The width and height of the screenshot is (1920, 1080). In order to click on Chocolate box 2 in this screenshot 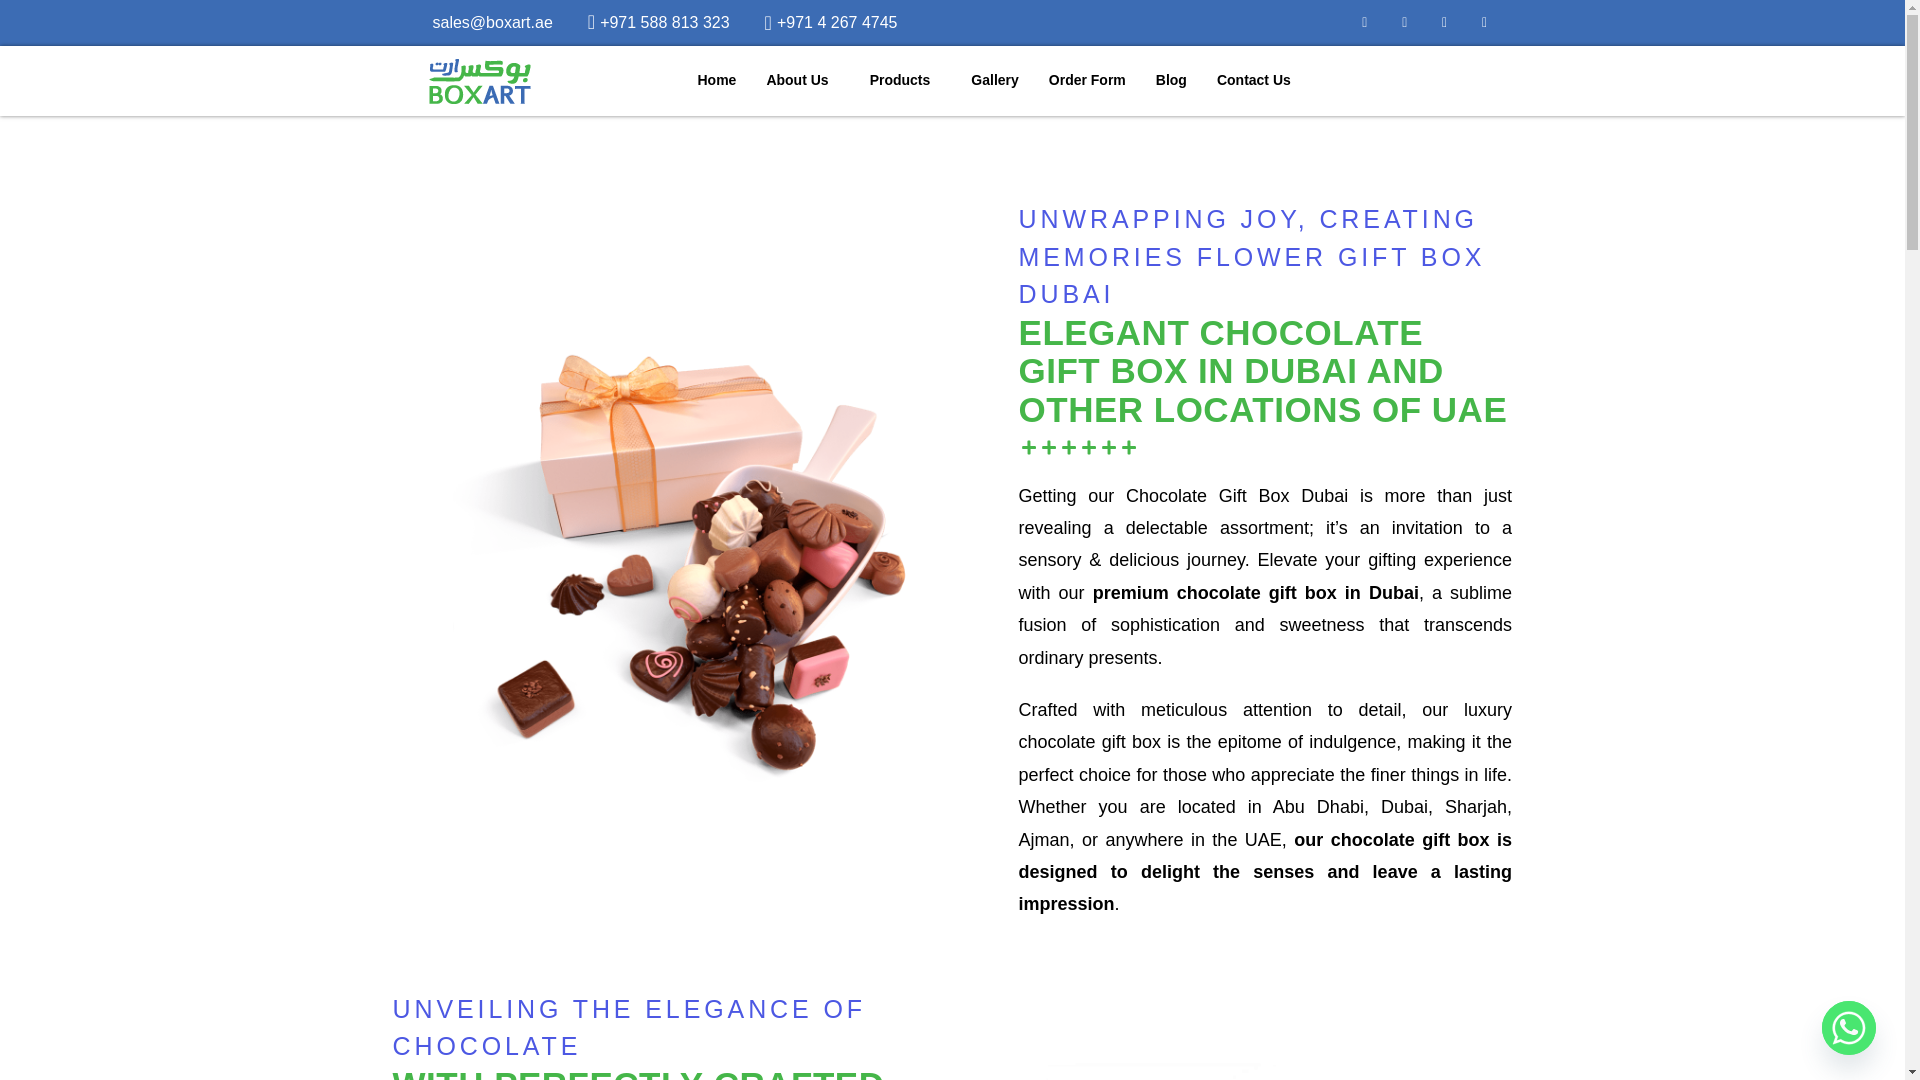, I will do `click(1237, 1064)`.